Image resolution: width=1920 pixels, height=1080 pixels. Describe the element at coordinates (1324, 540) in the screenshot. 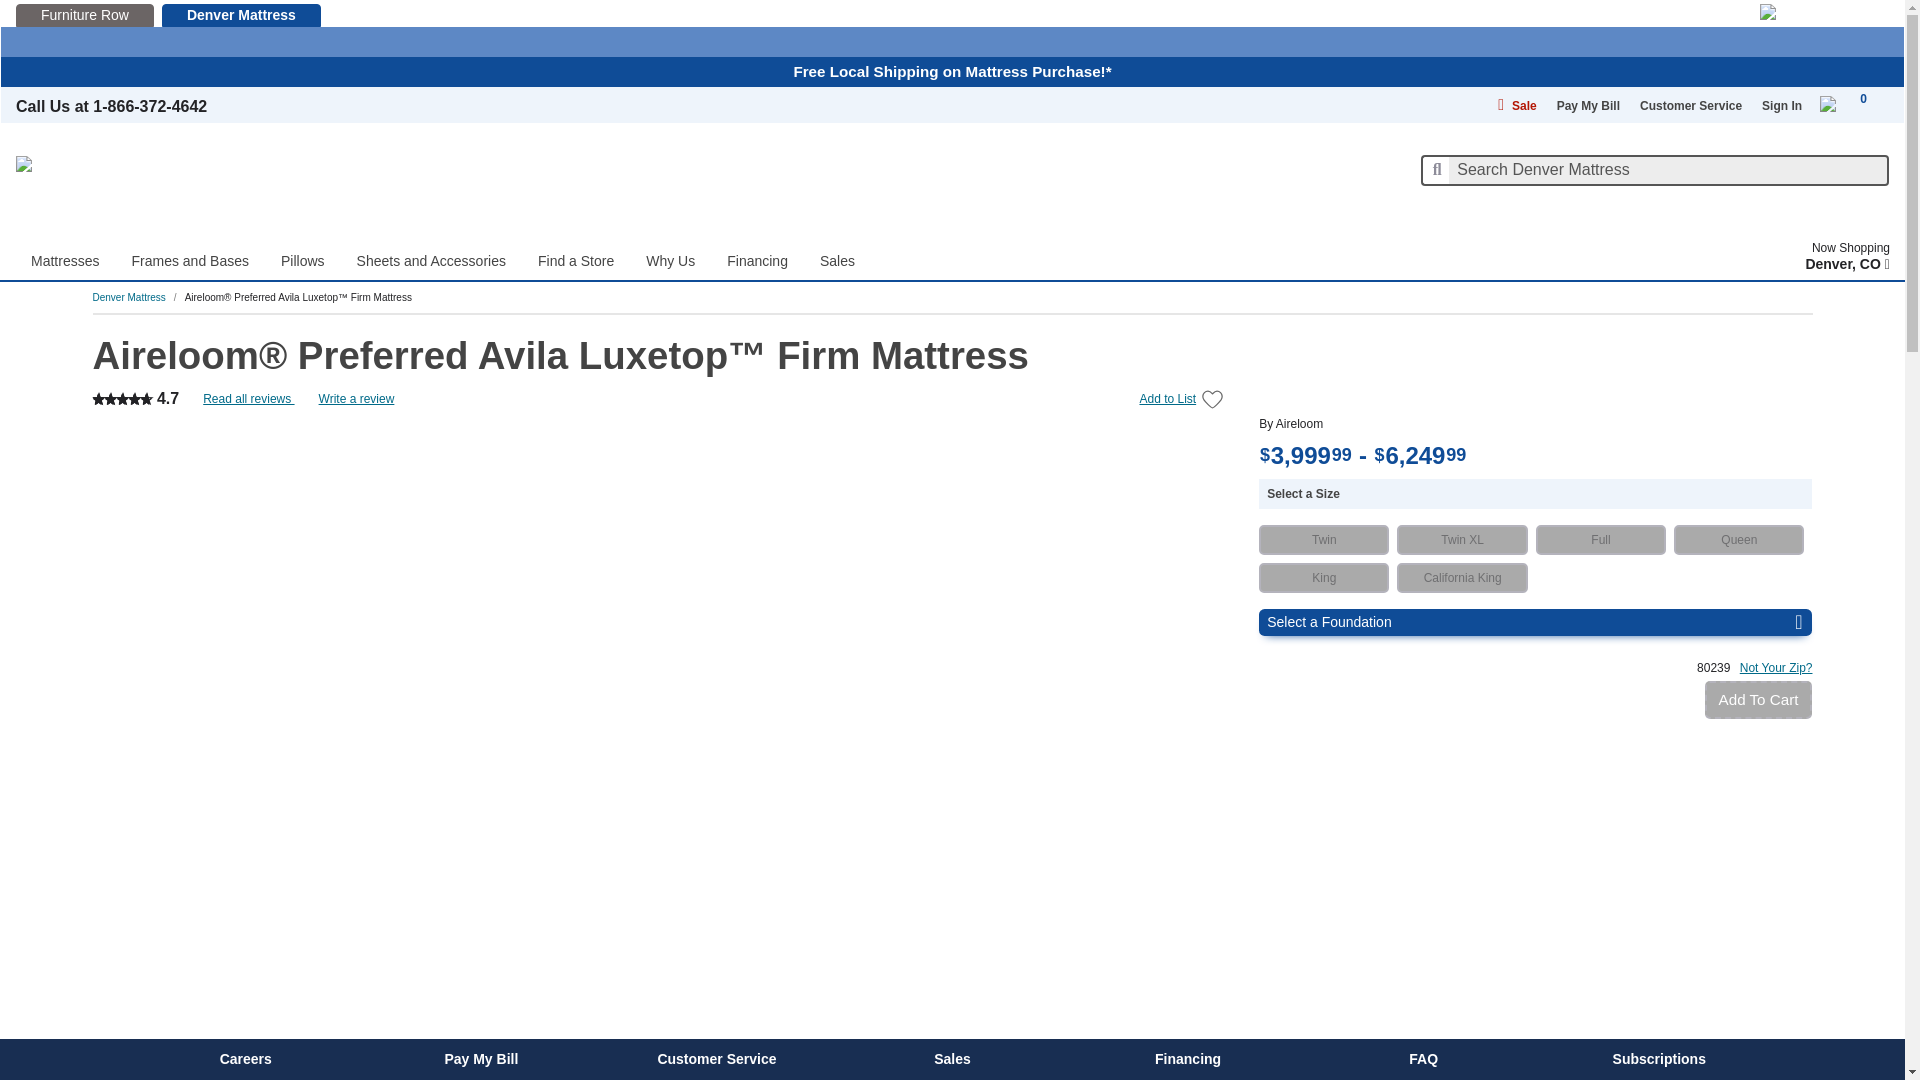

I see `Twin` at that location.